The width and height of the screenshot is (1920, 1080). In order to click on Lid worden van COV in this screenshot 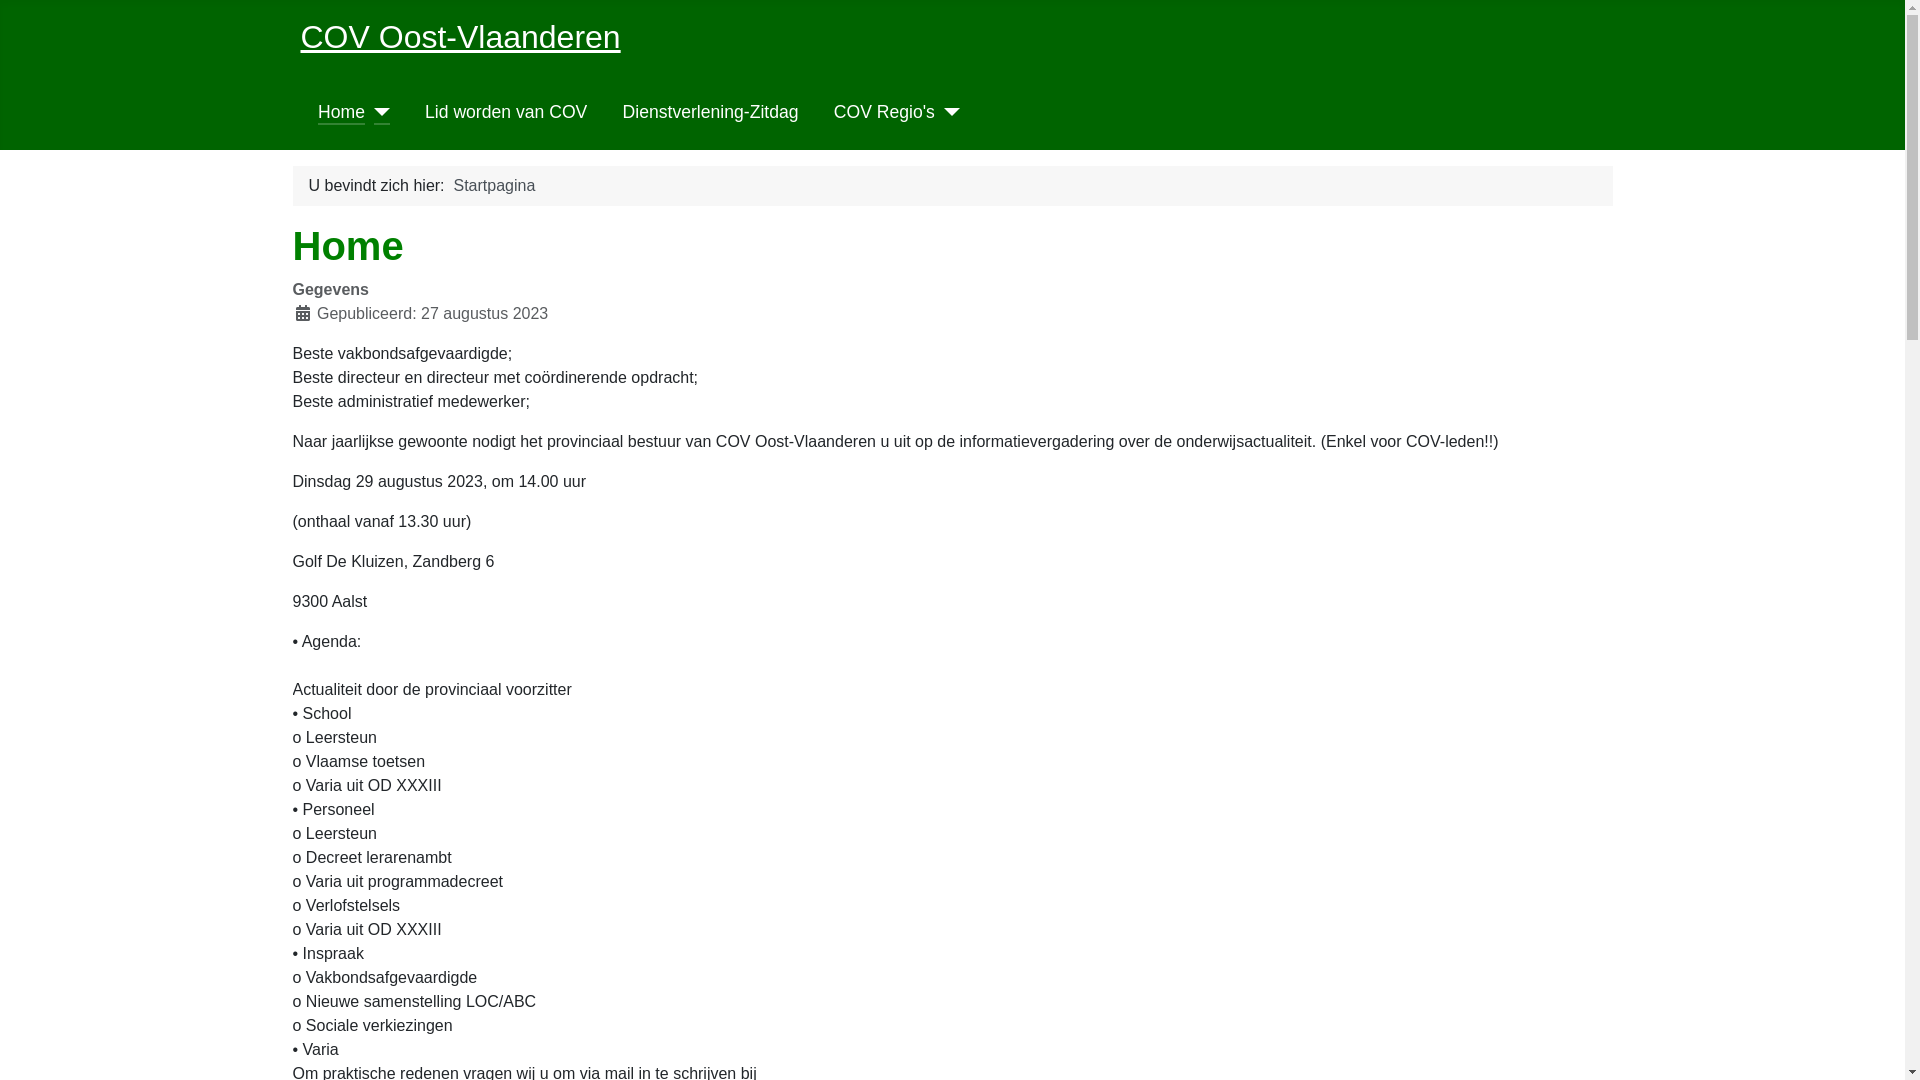, I will do `click(506, 112)`.